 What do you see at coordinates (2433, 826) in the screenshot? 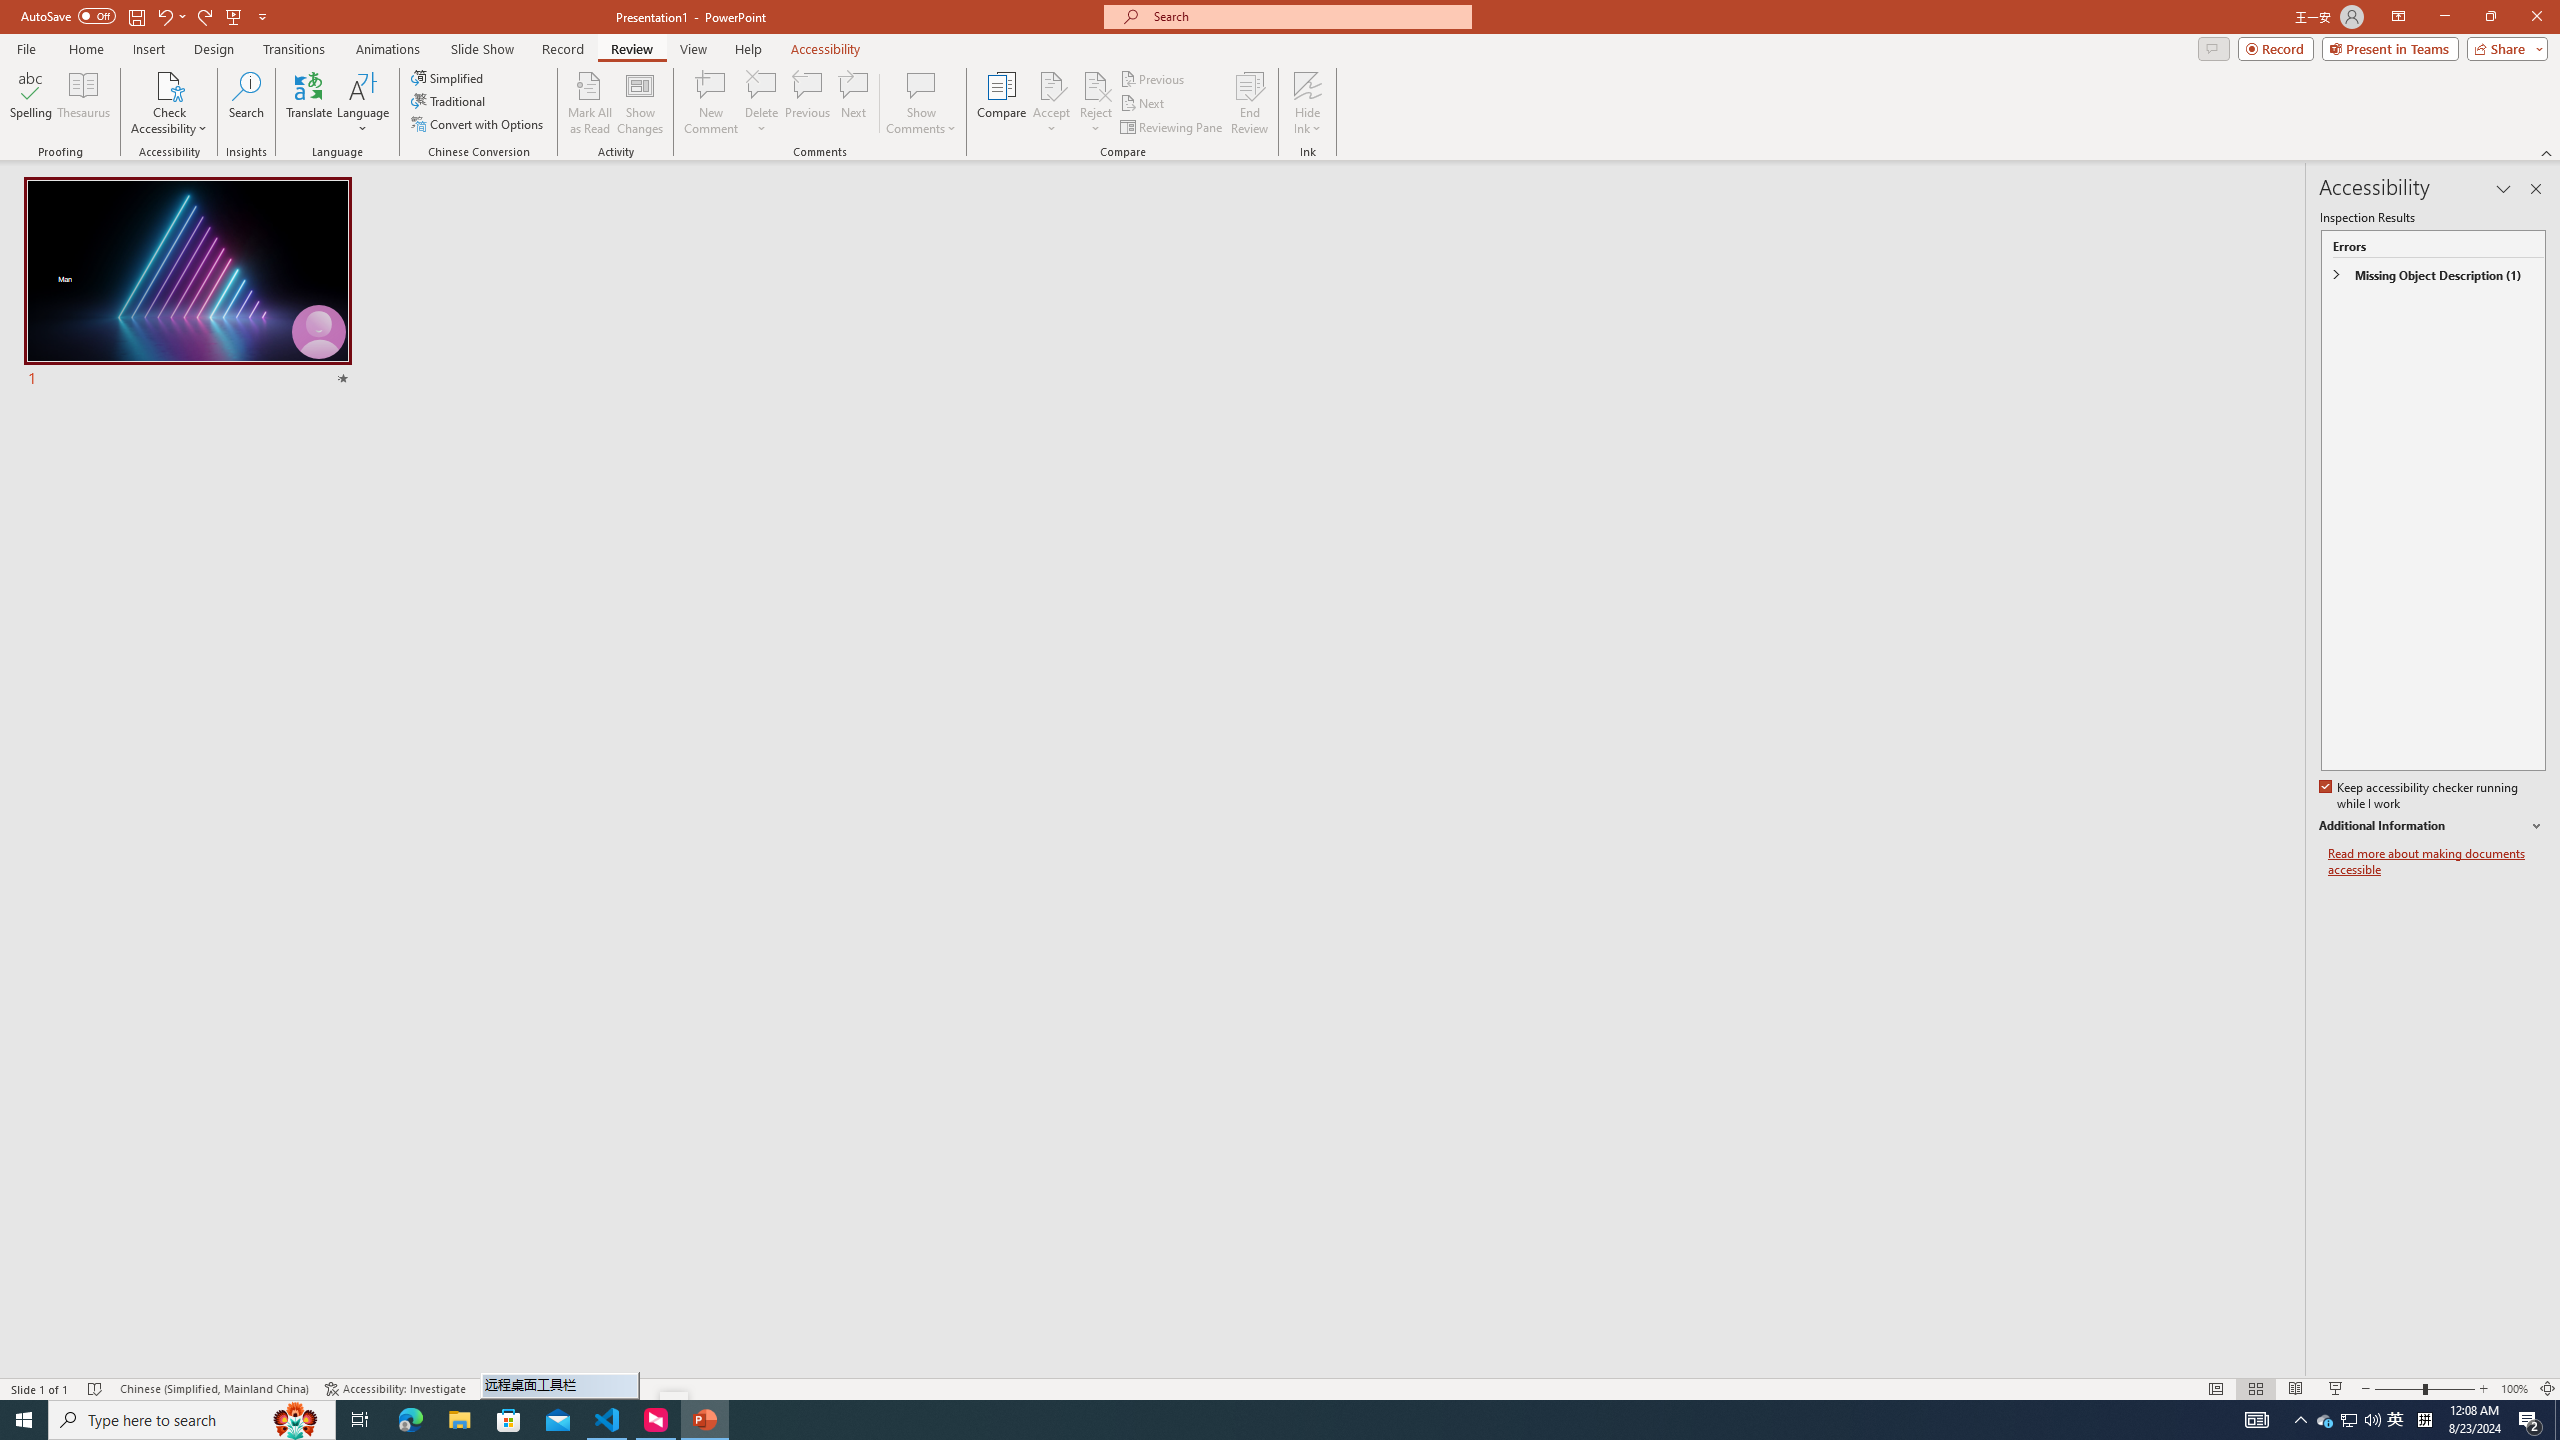
I see `Additional Information` at bounding box center [2433, 826].